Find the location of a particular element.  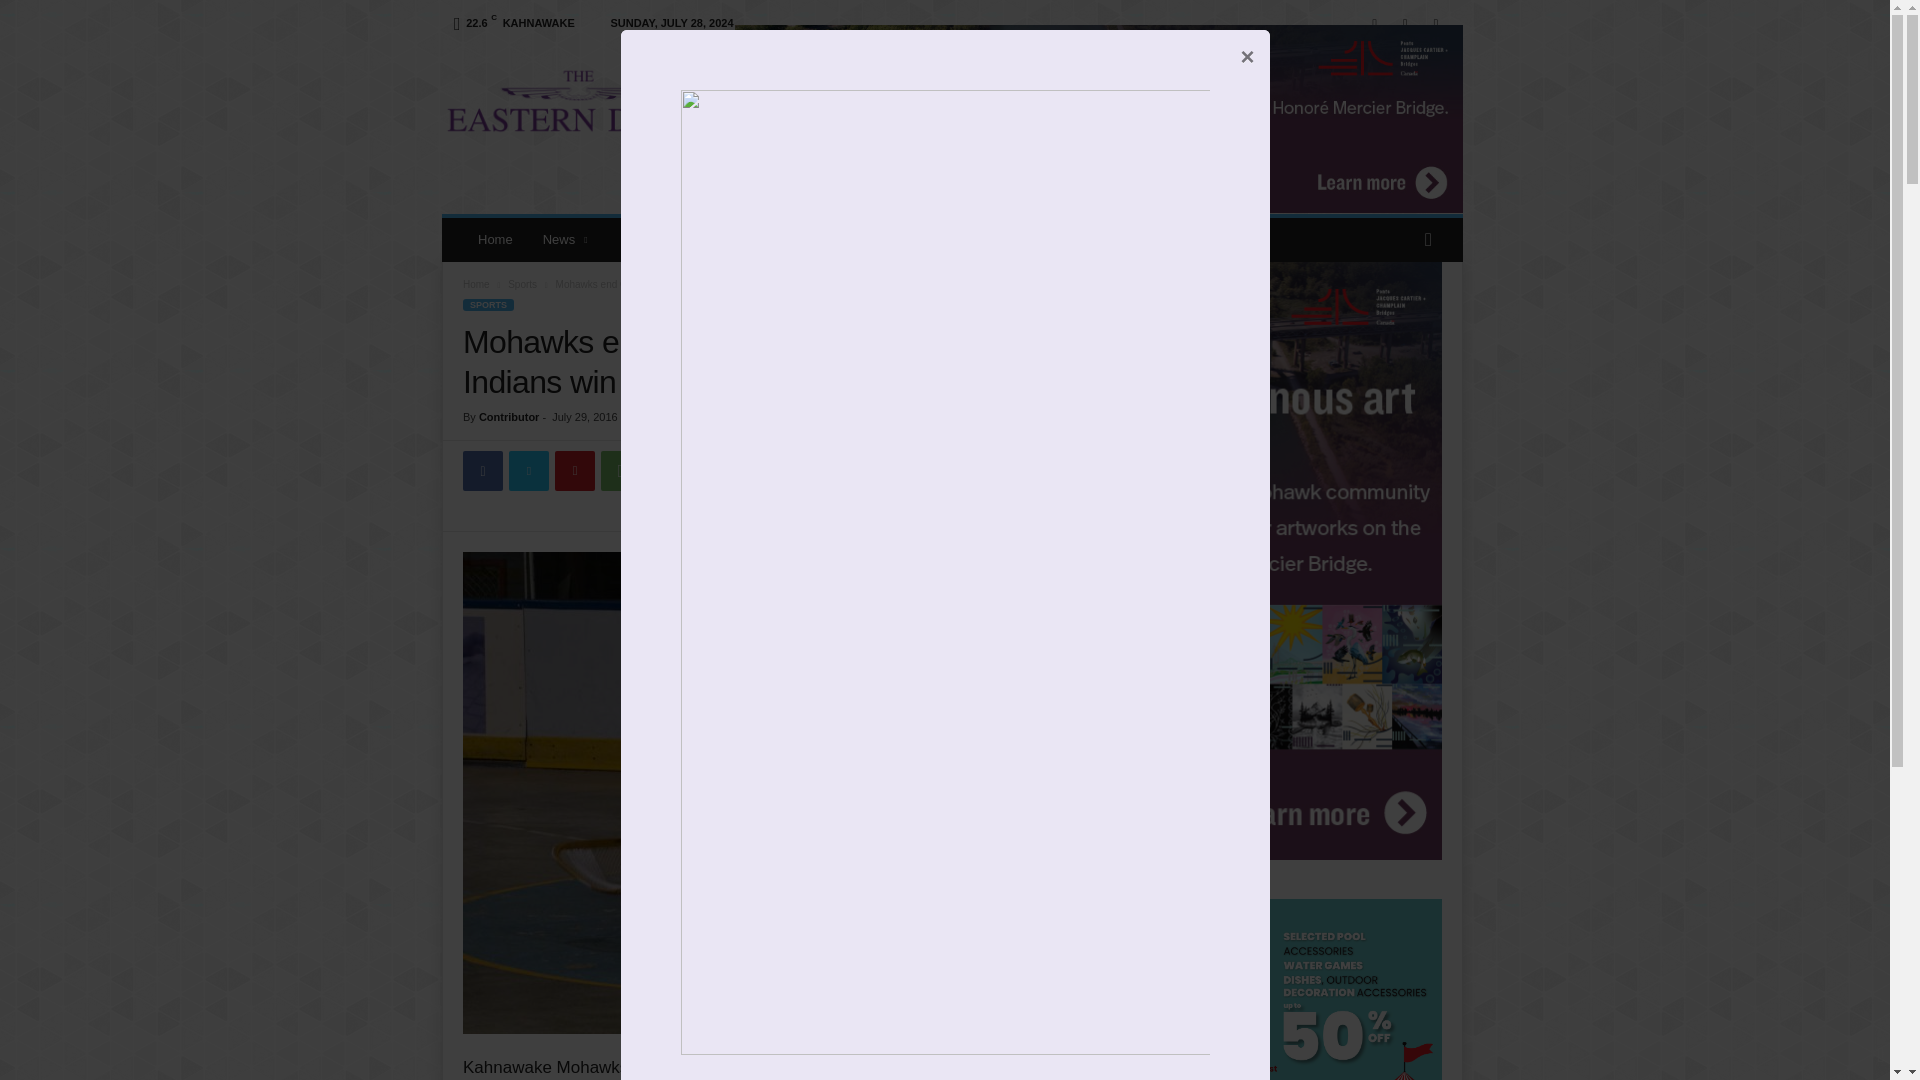

Pinterest is located at coordinates (574, 471).